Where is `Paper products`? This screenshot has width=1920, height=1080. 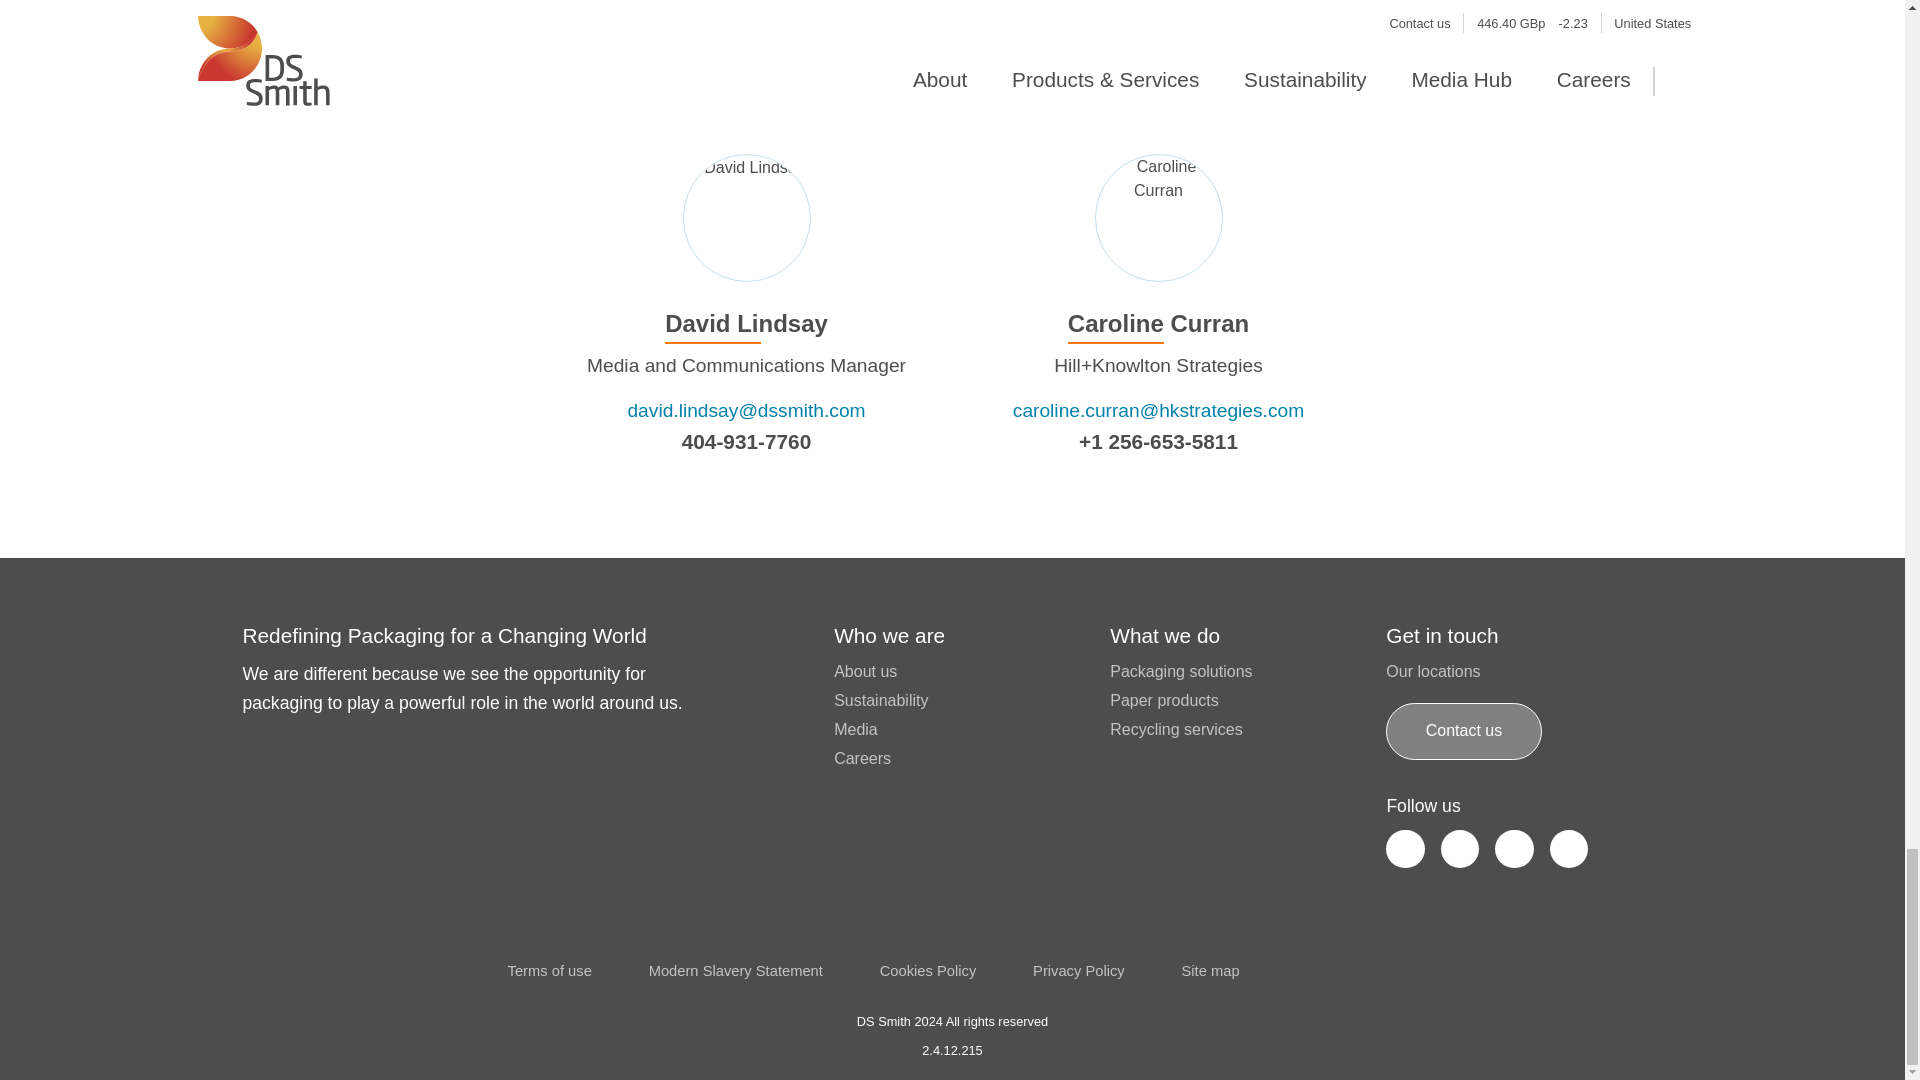
Paper products is located at coordinates (1164, 700).